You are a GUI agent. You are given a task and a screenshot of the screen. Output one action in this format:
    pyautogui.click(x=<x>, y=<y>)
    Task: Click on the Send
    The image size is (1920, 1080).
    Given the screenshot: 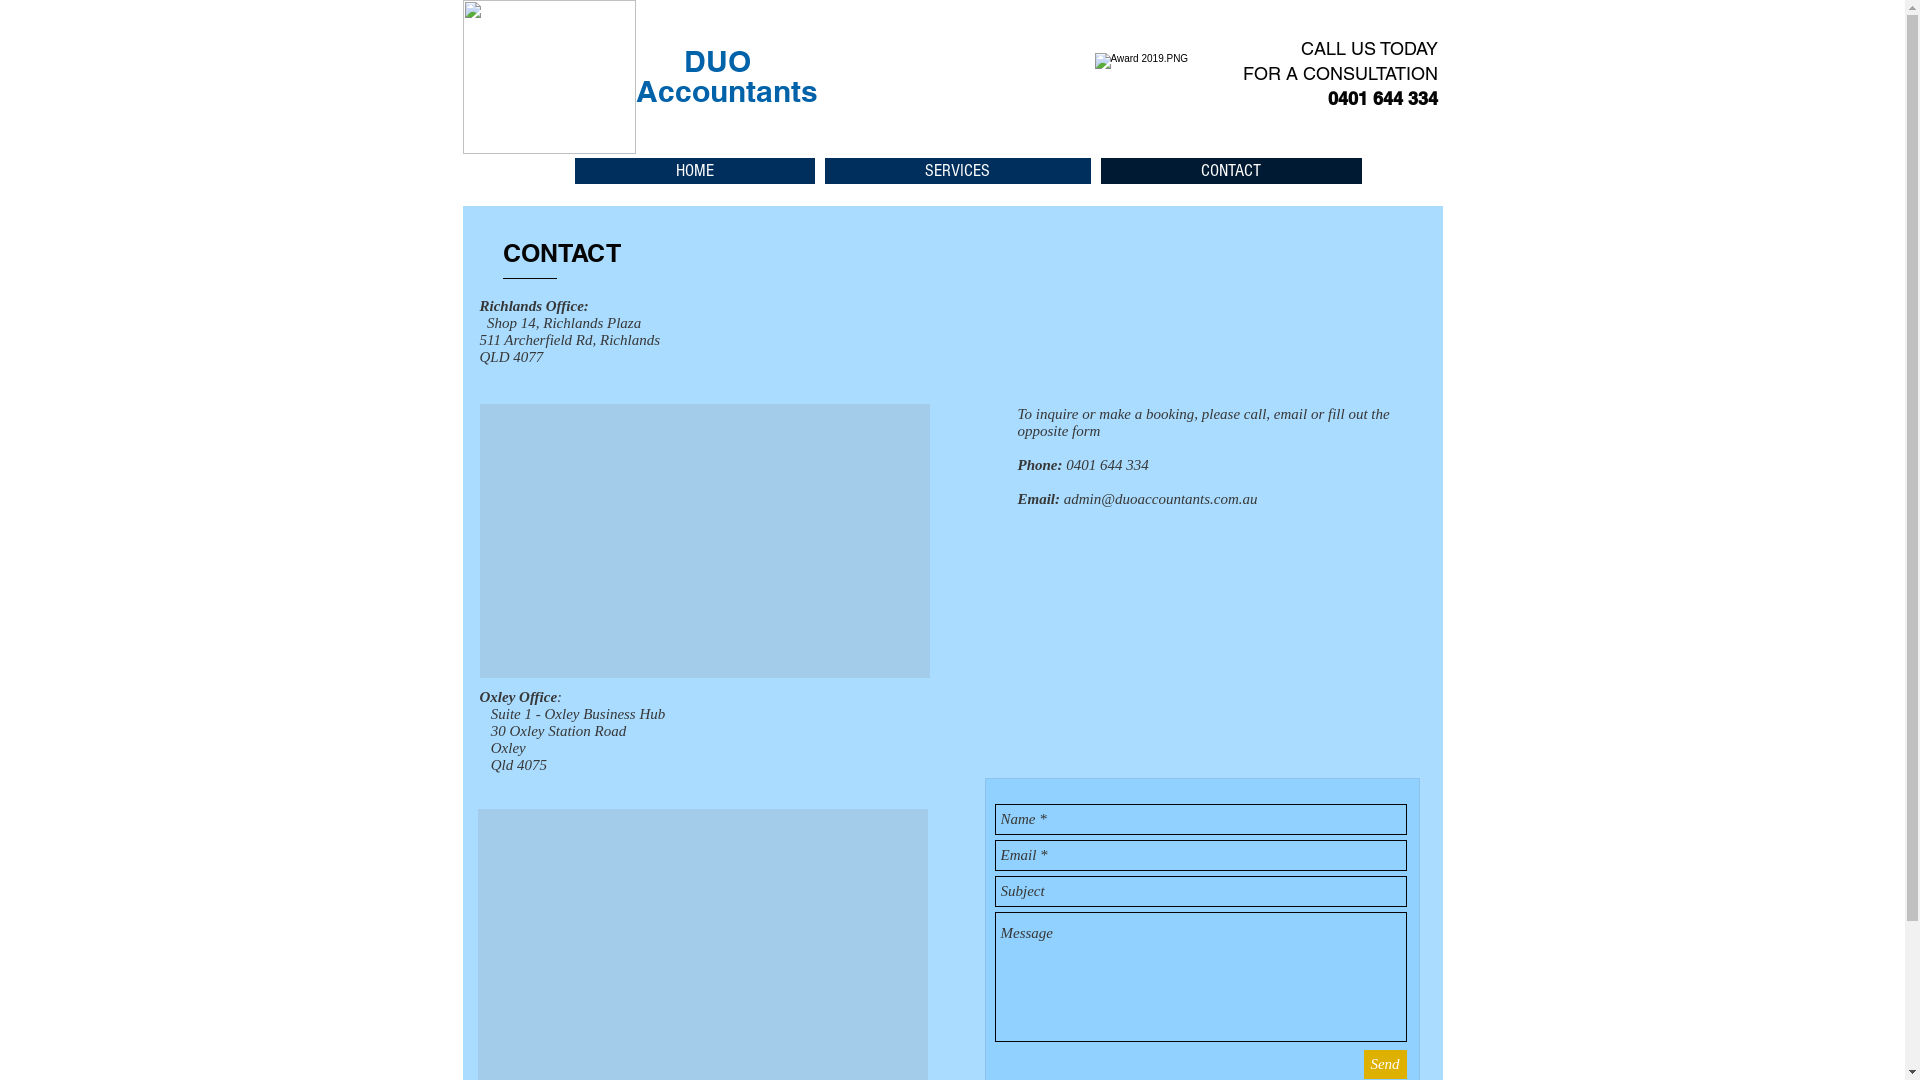 What is the action you would take?
    pyautogui.click(x=1386, y=1064)
    